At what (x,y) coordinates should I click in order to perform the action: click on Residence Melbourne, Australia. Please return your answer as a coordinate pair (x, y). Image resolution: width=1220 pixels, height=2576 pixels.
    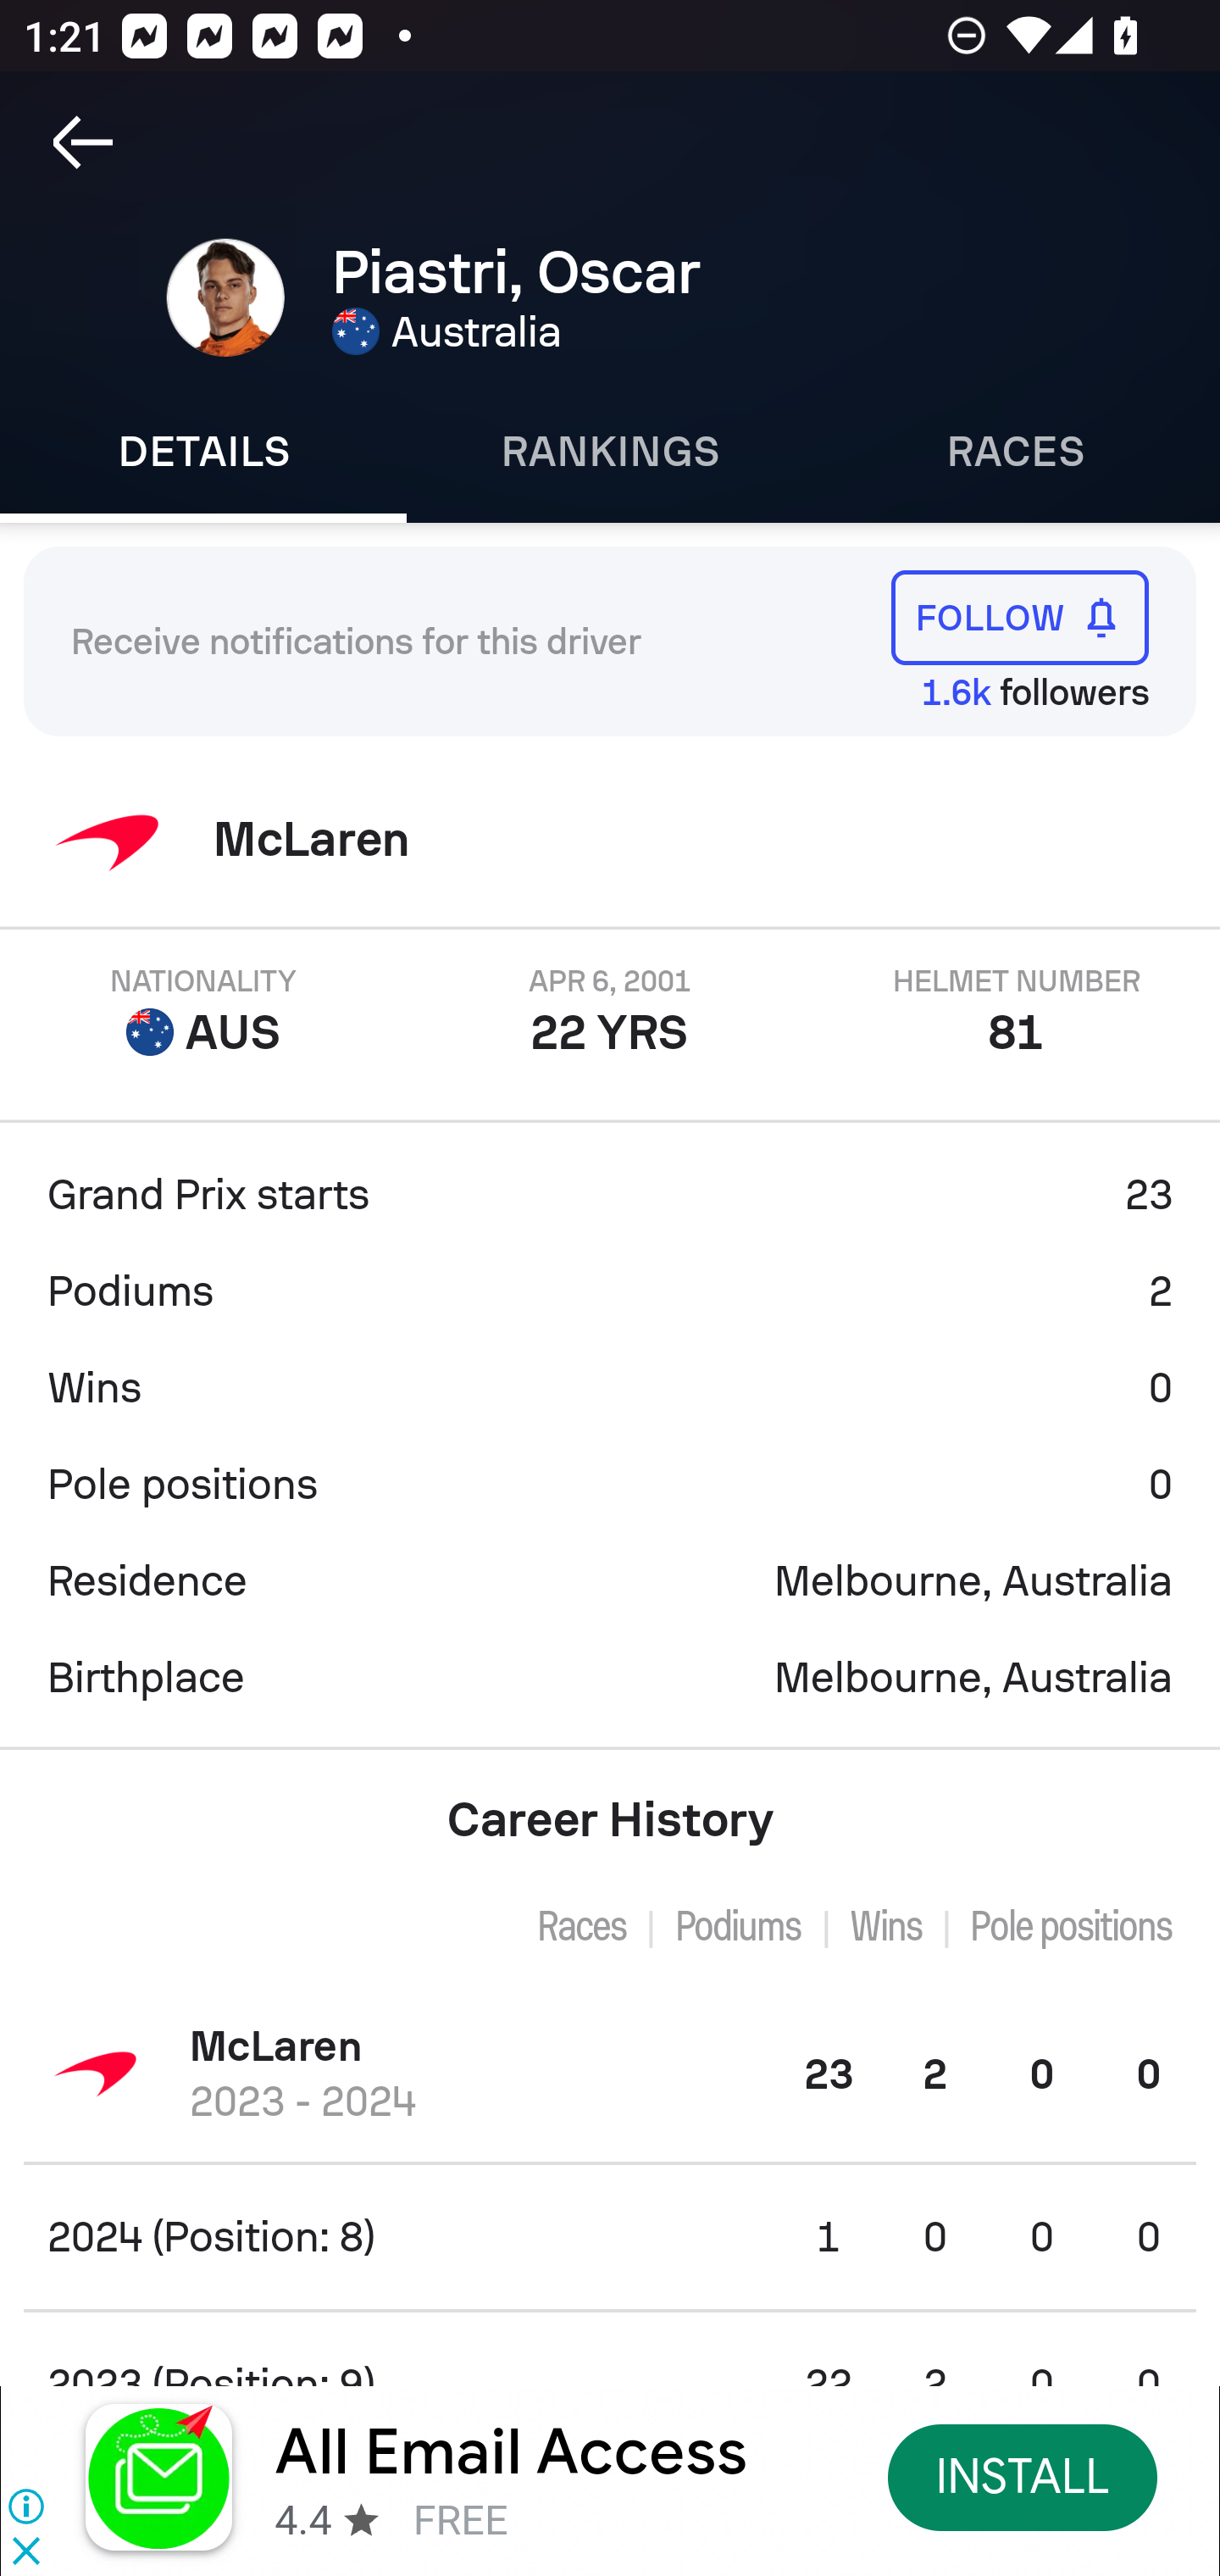
    Looking at the image, I should click on (610, 1581).